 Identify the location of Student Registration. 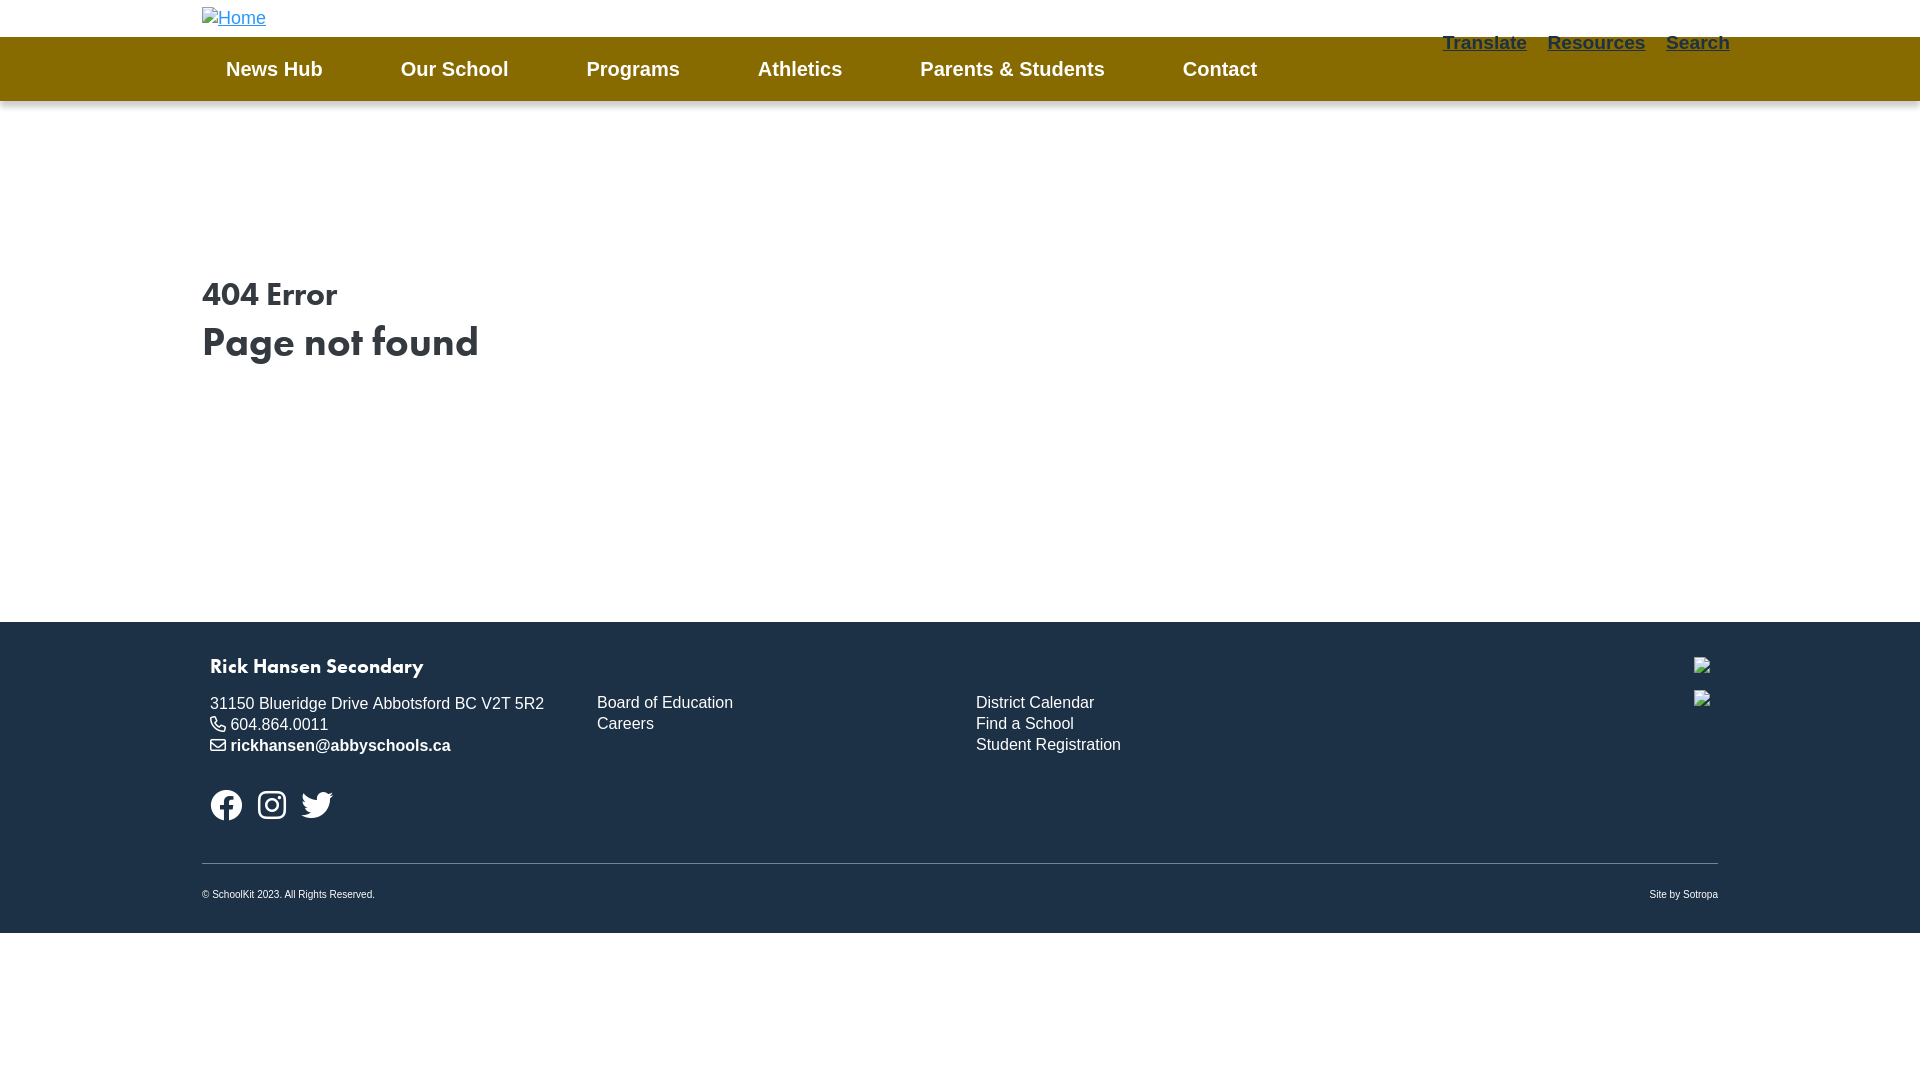
(1150, 746).